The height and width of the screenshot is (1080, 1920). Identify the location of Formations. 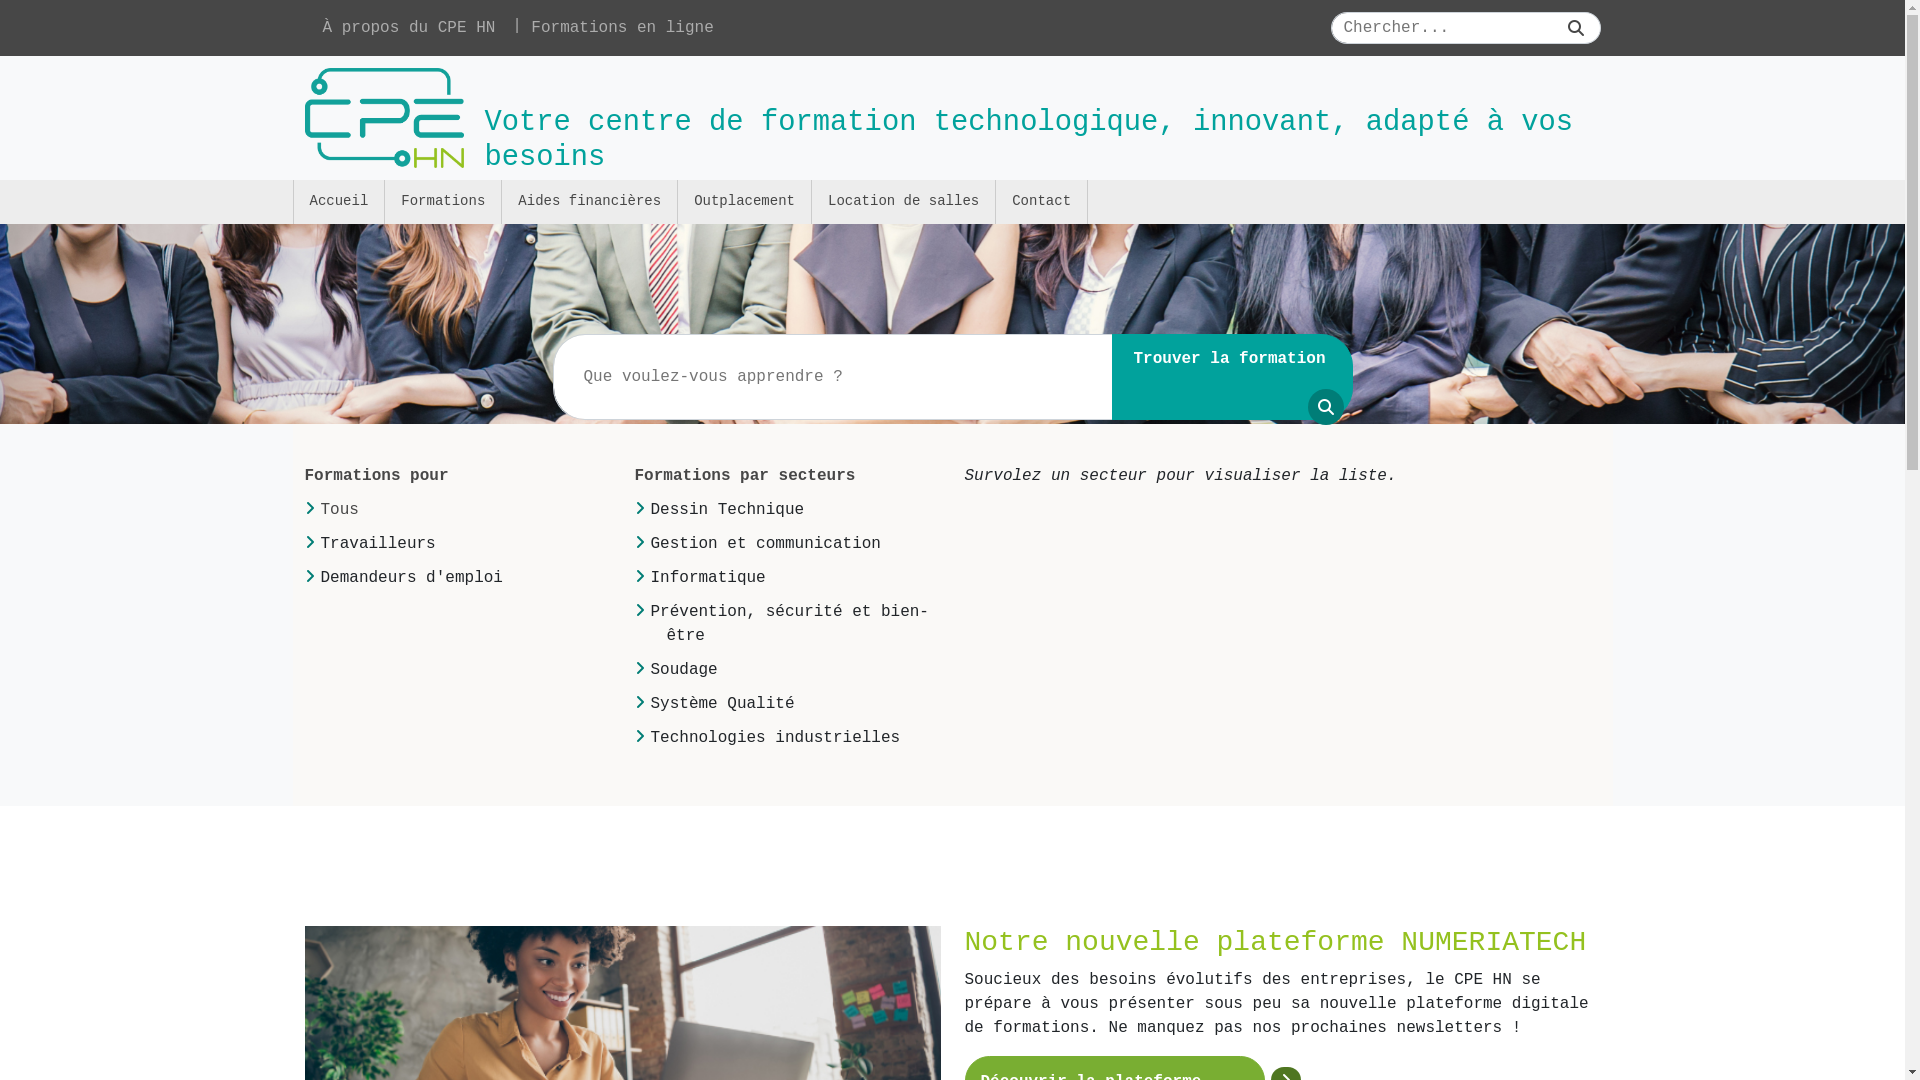
(442, 202).